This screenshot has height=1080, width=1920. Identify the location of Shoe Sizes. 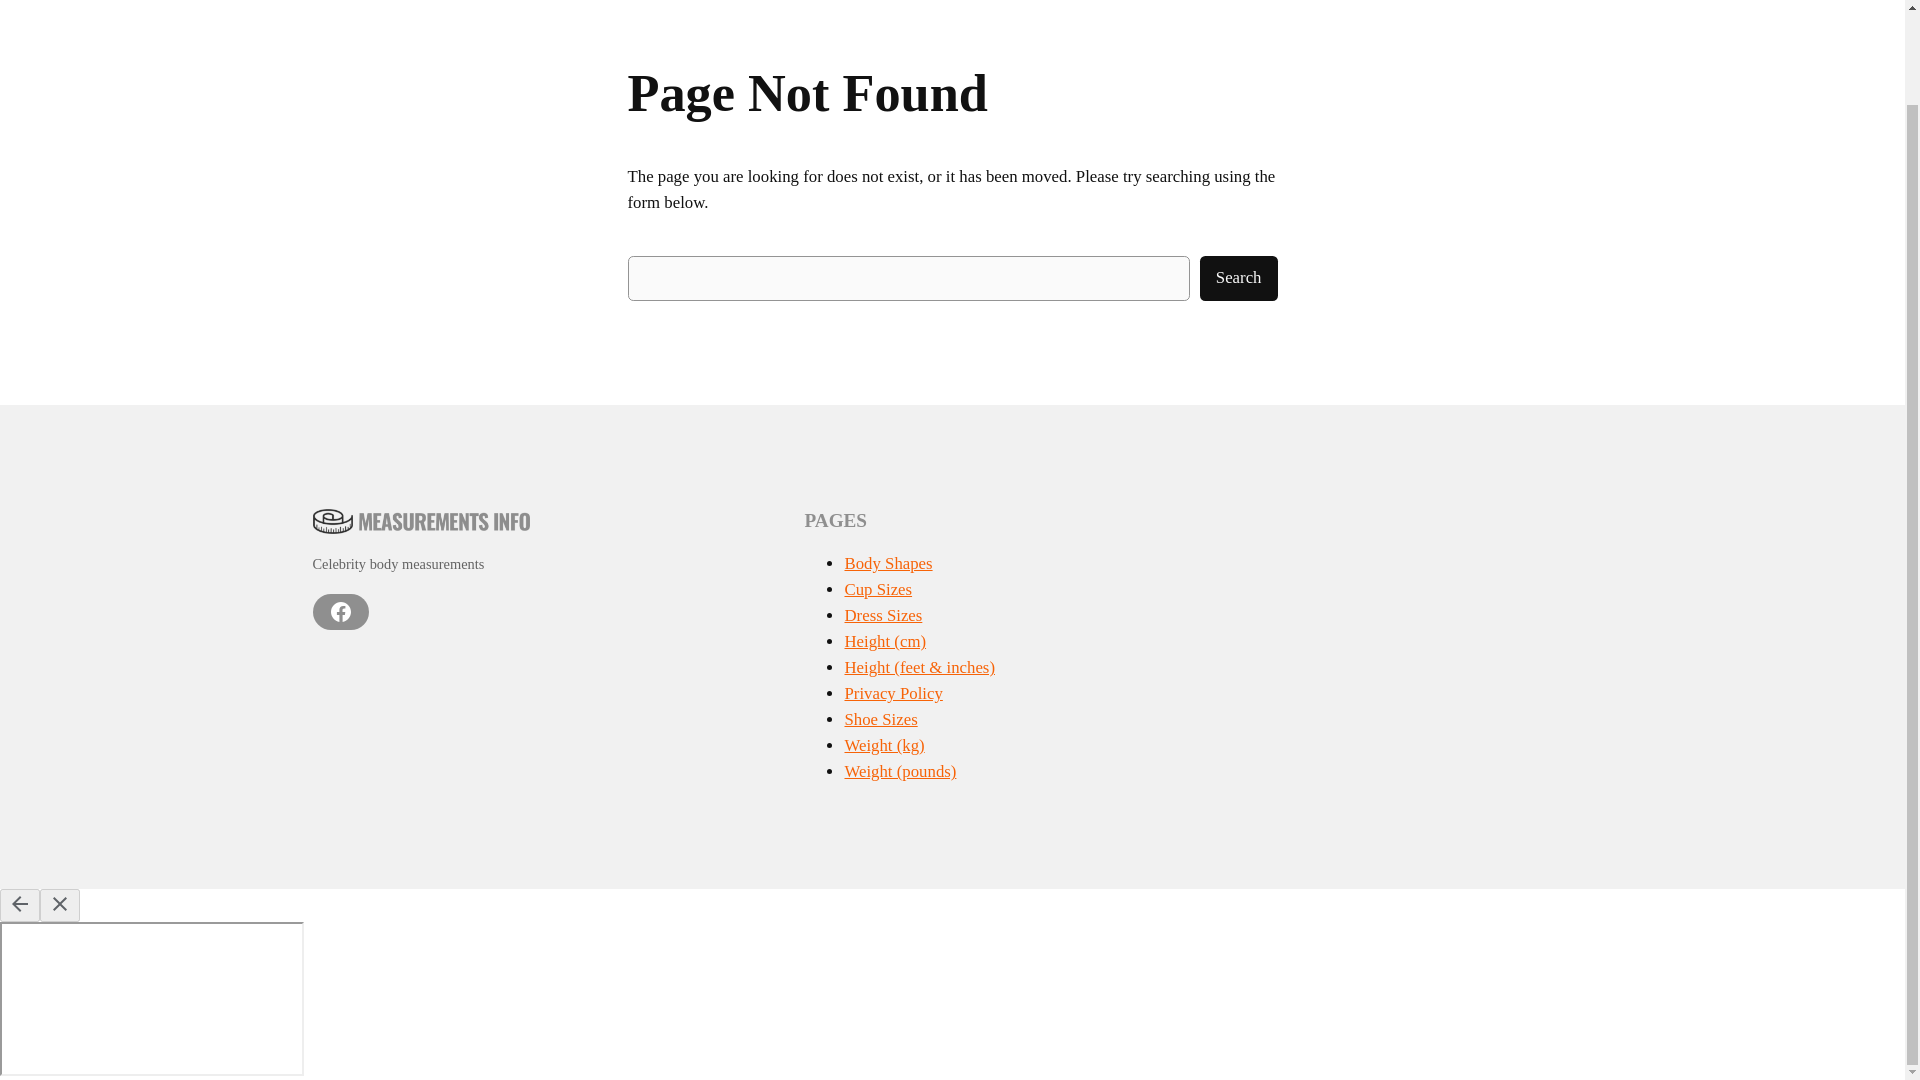
(880, 719).